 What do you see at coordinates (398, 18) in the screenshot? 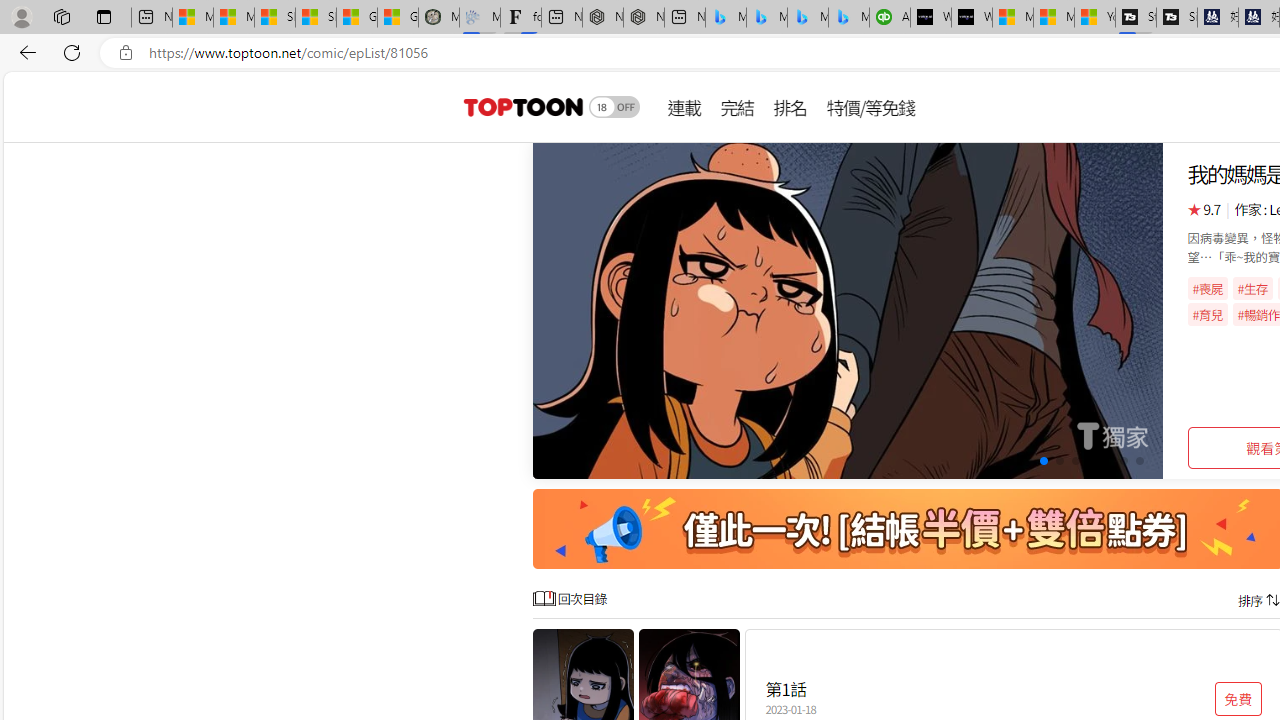
I see `Gilma and Hector both pose tropical trouble for Hawaii` at bounding box center [398, 18].